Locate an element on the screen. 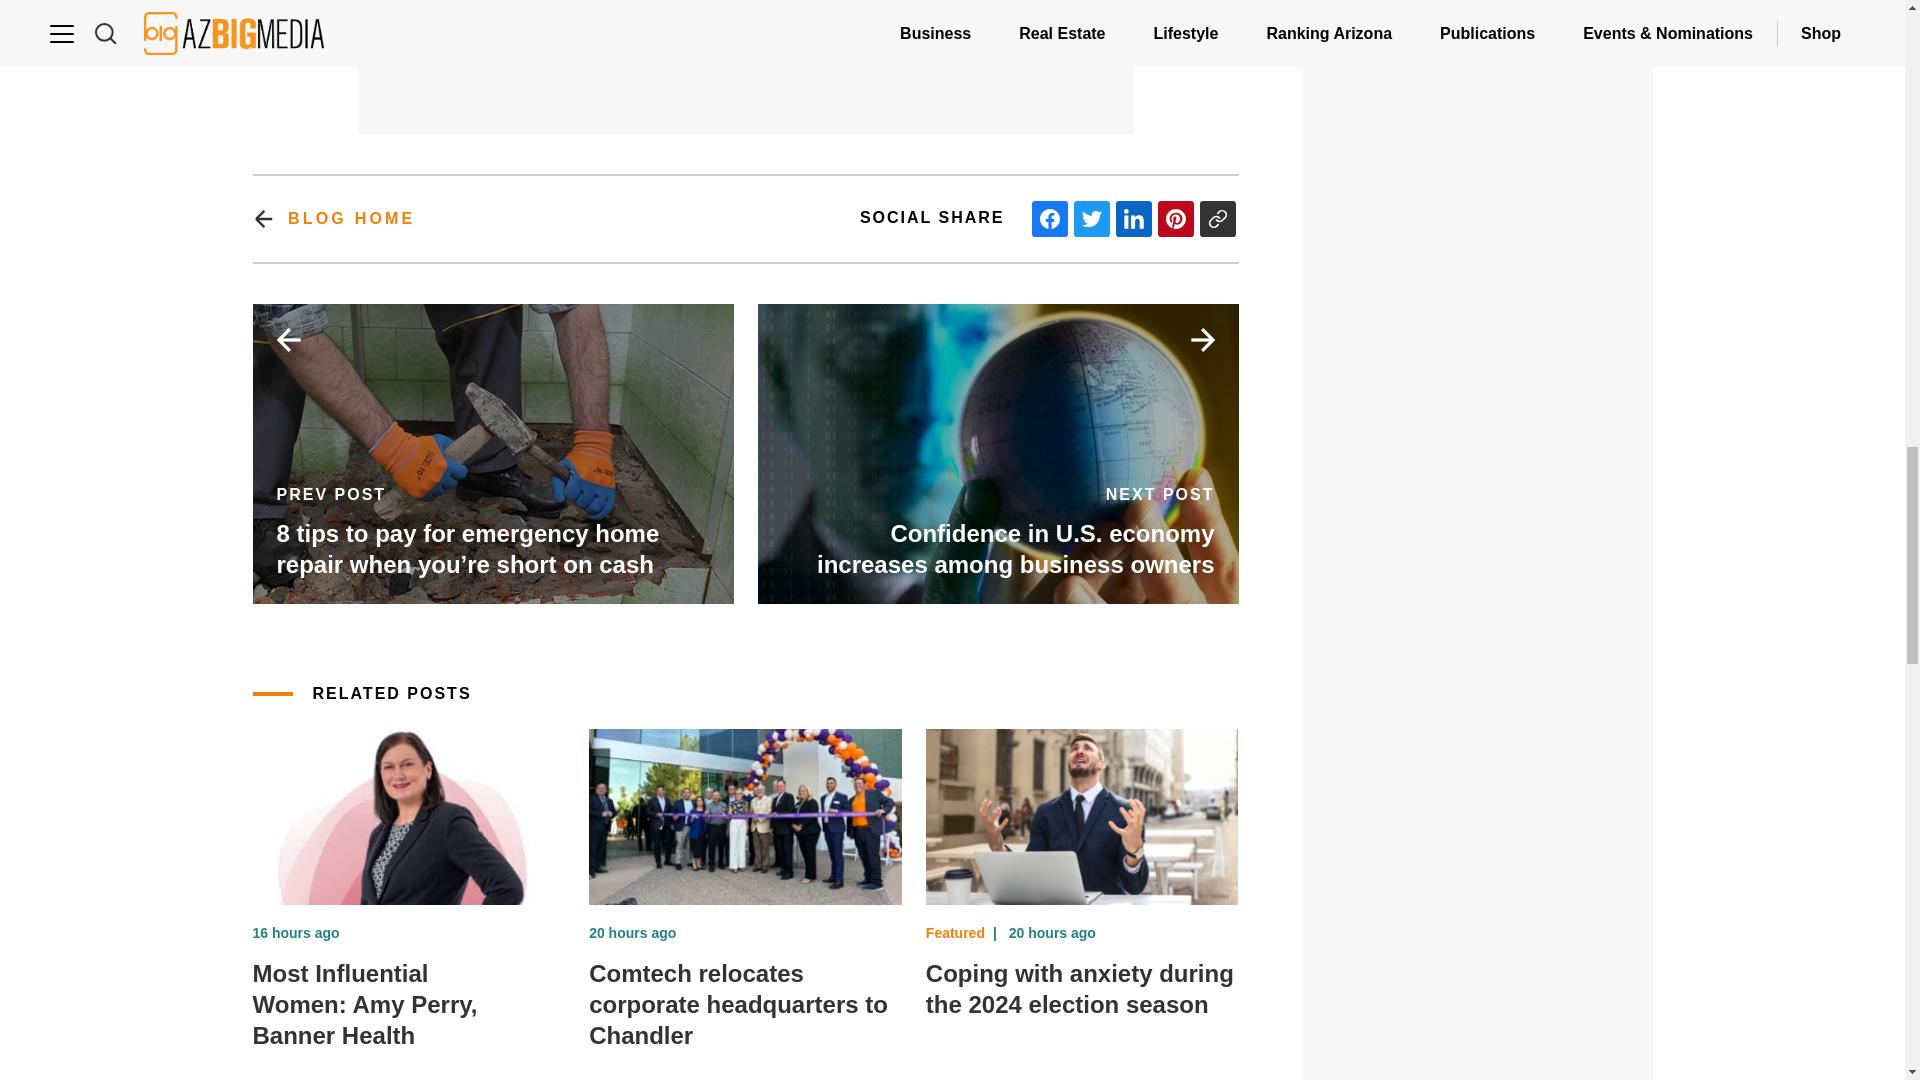  3rd party ad content is located at coordinates (1478, 850).